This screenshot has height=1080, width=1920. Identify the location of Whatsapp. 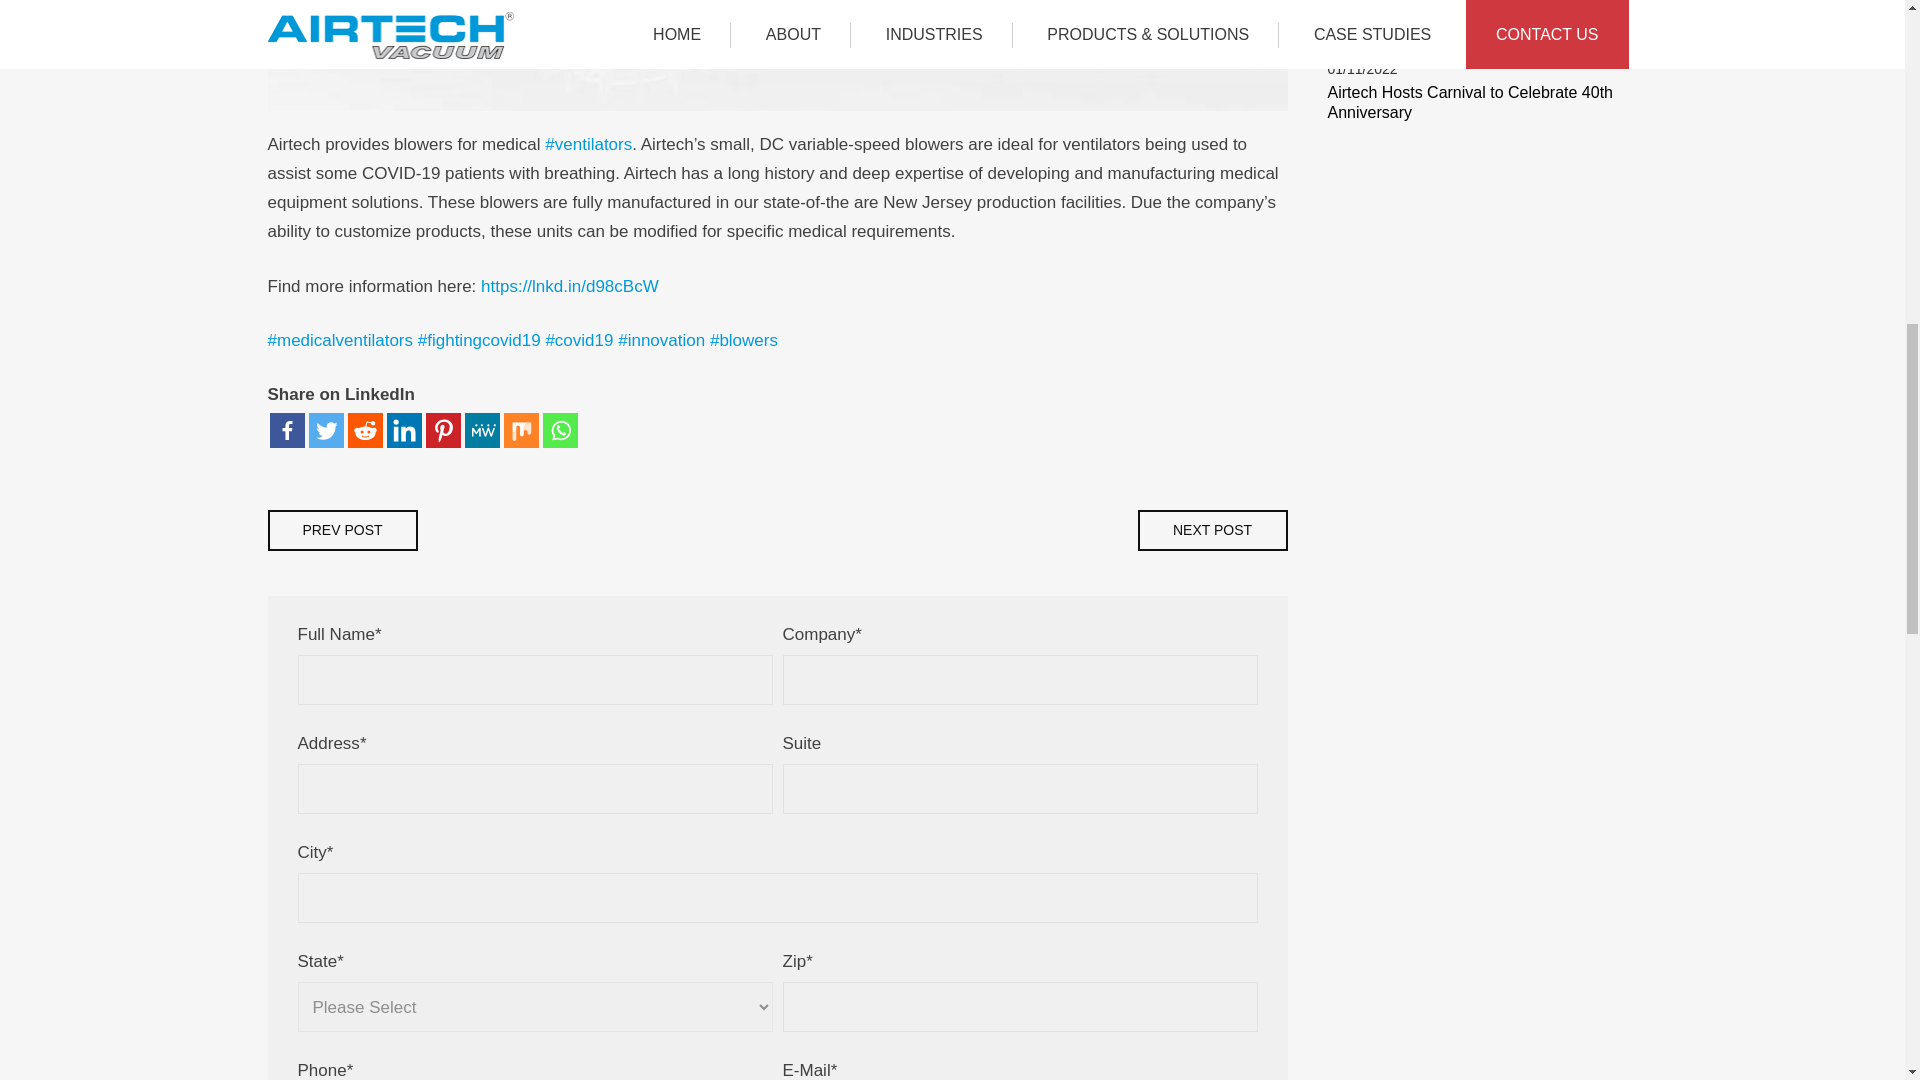
(559, 430).